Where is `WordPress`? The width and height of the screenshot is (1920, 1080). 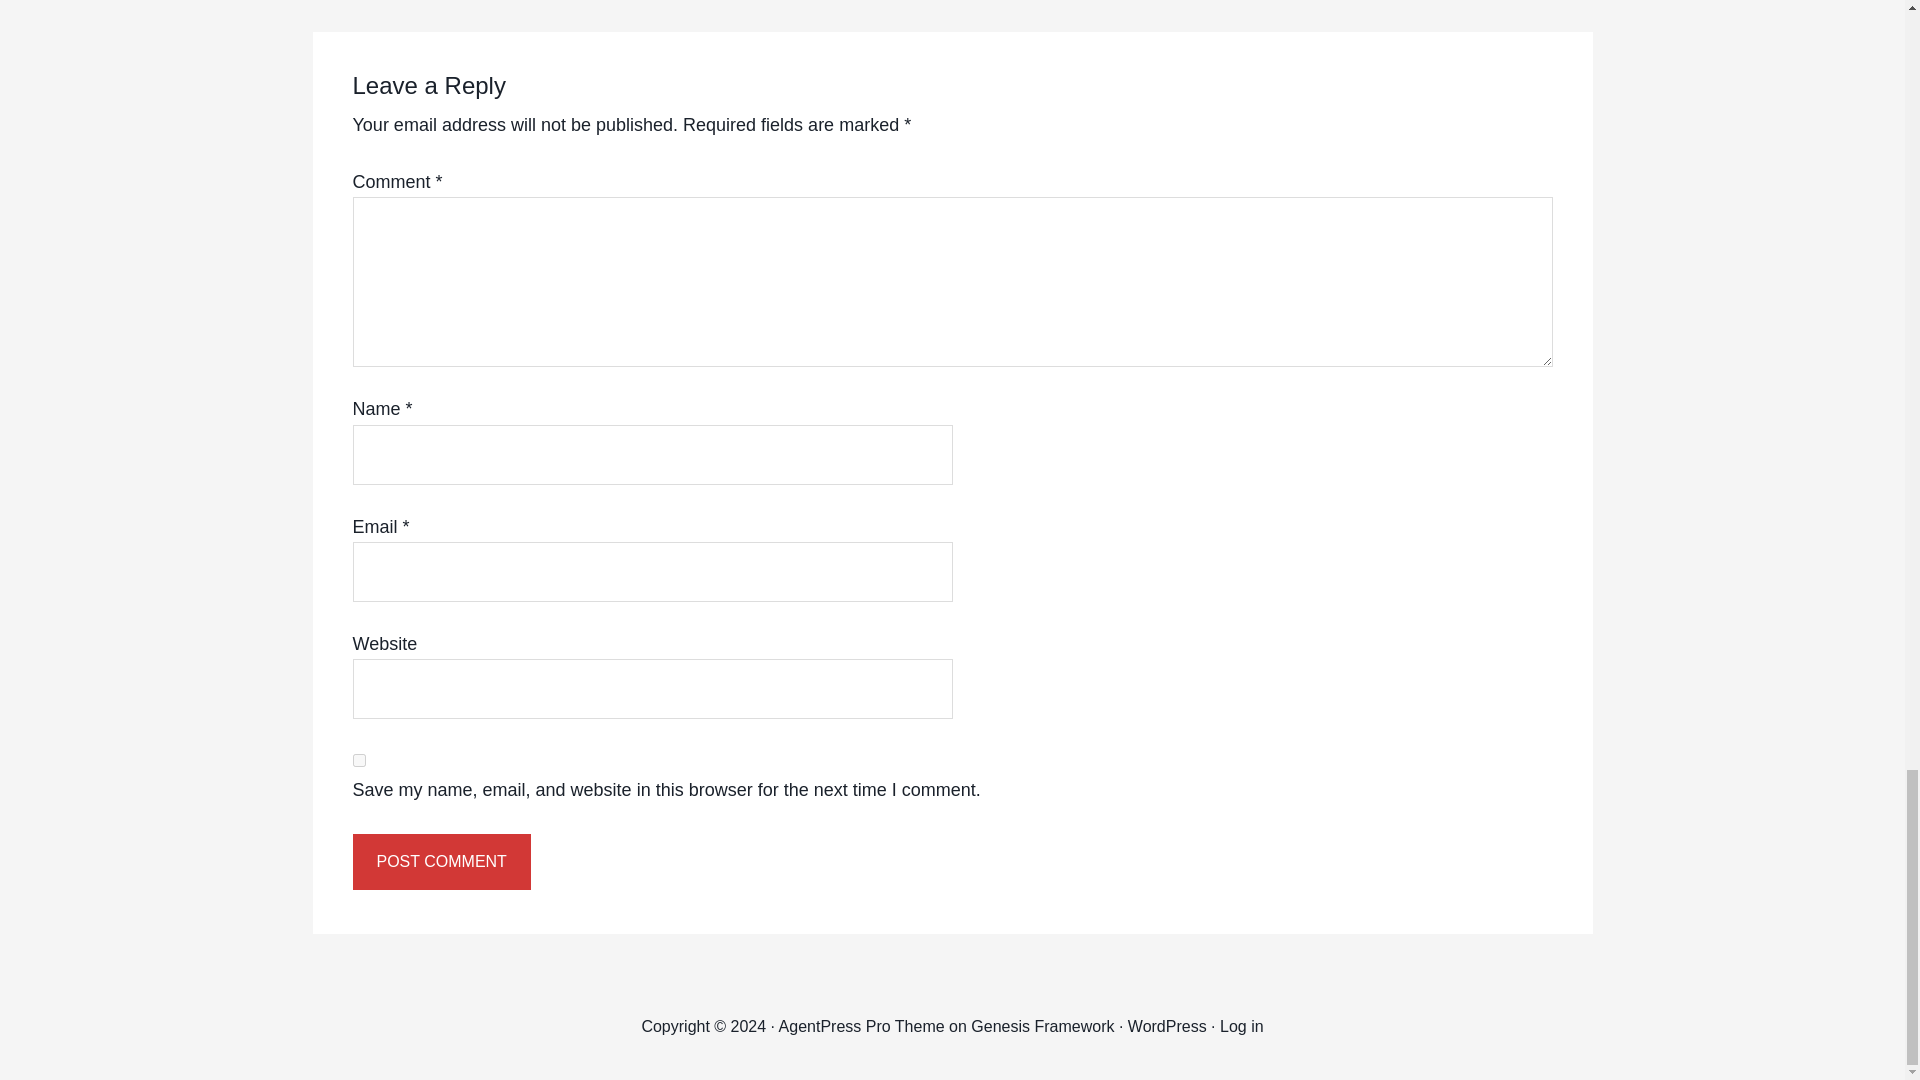
WordPress is located at coordinates (1168, 1026).